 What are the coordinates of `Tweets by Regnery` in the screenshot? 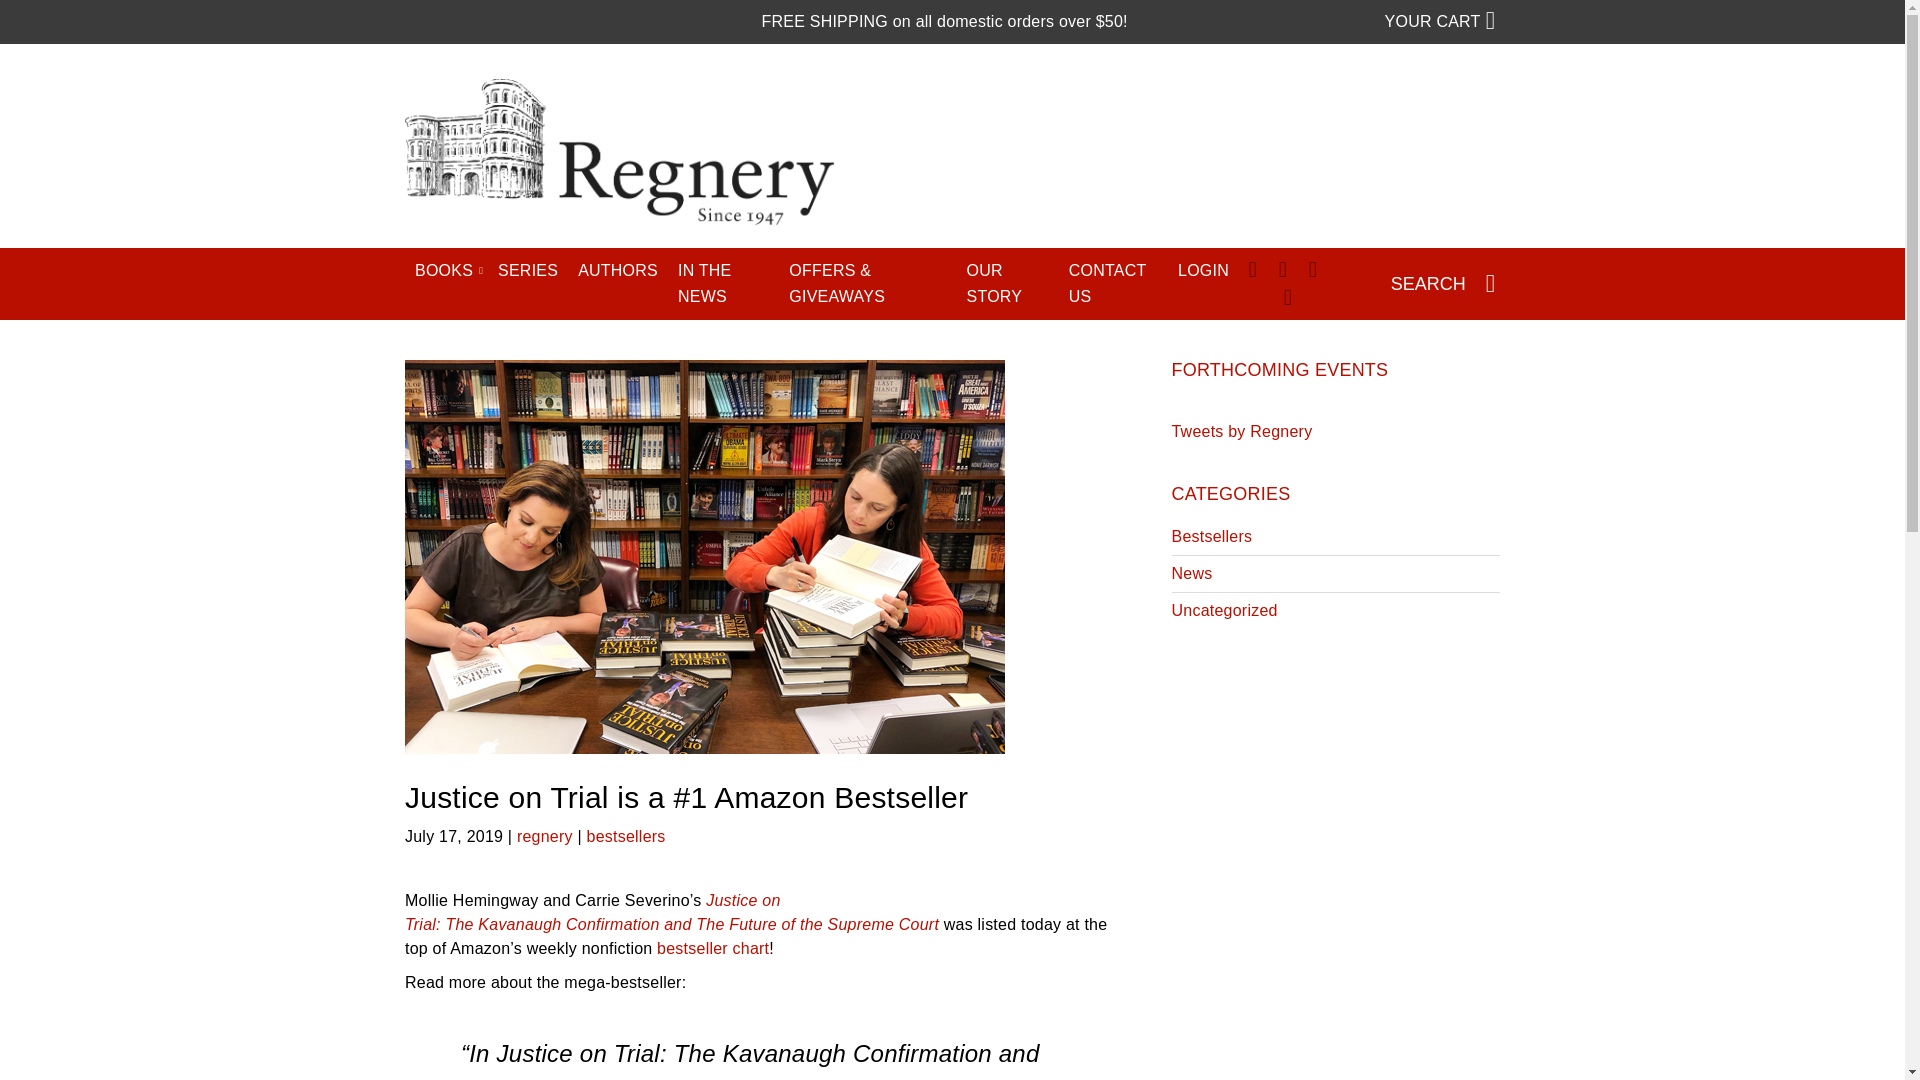 It's located at (1242, 431).